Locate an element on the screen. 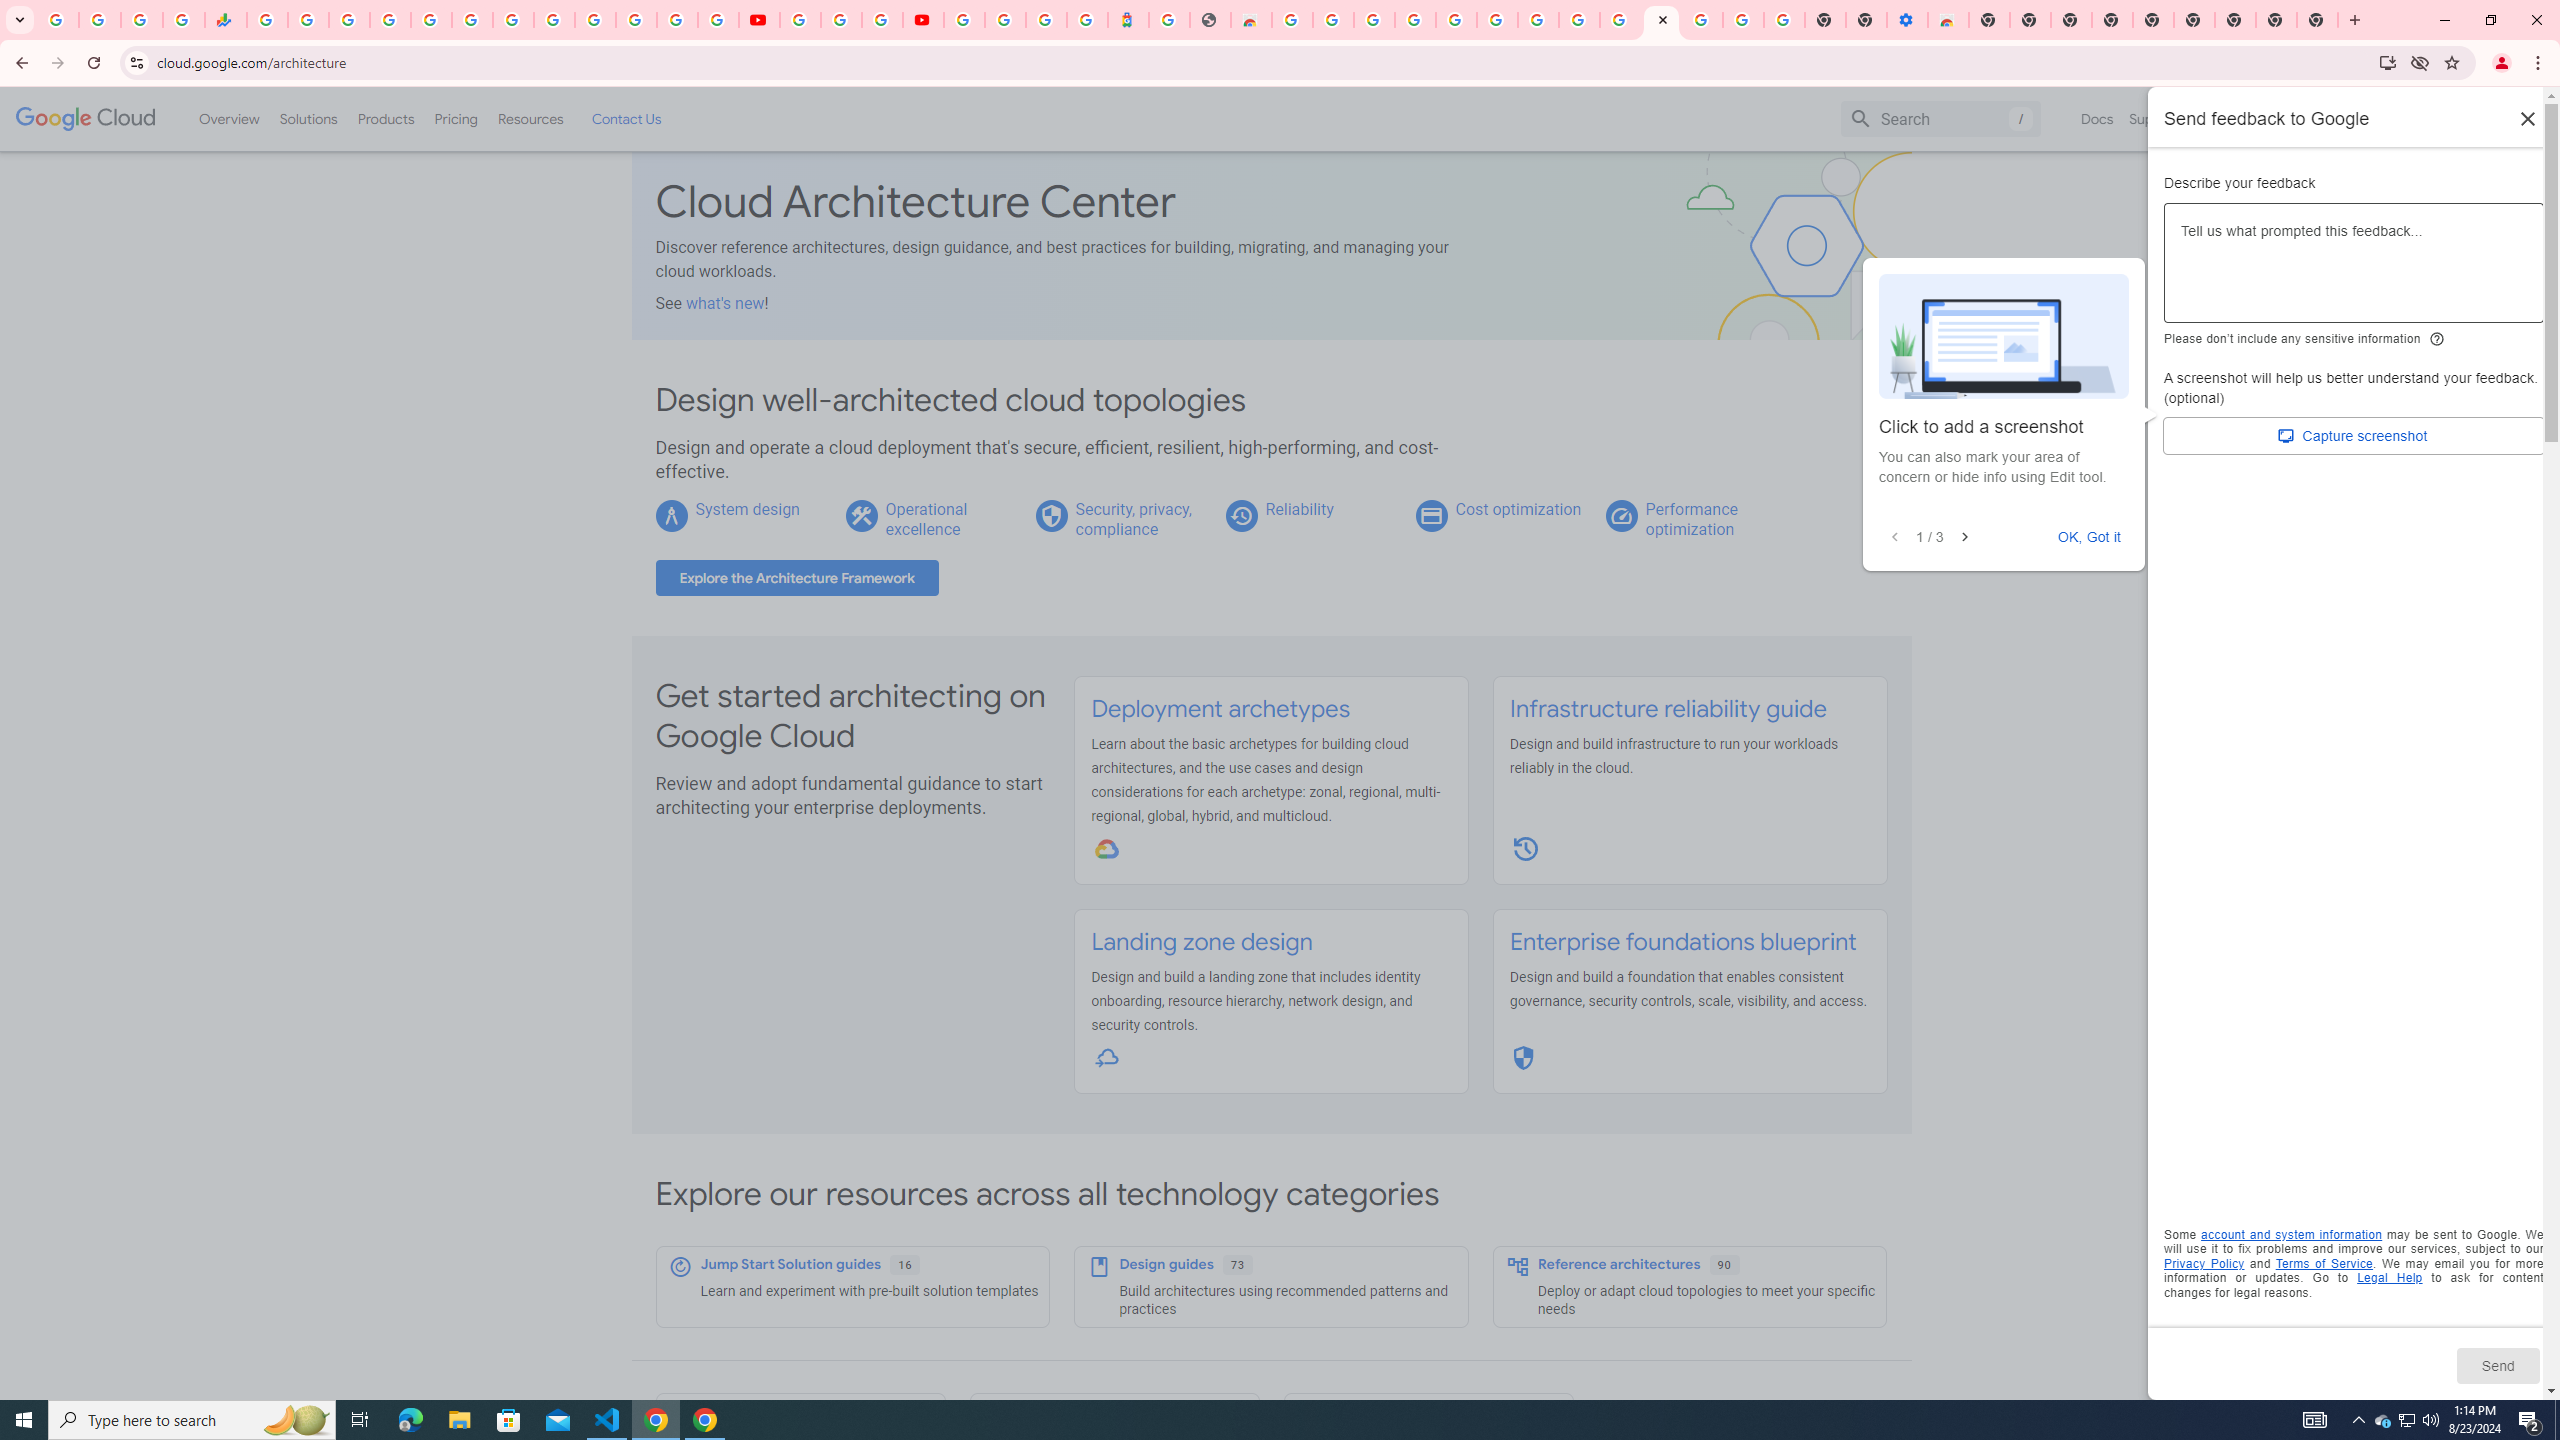 The height and width of the screenshot is (1440, 2560). Google Workspace Admin Community is located at coordinates (58, 20).